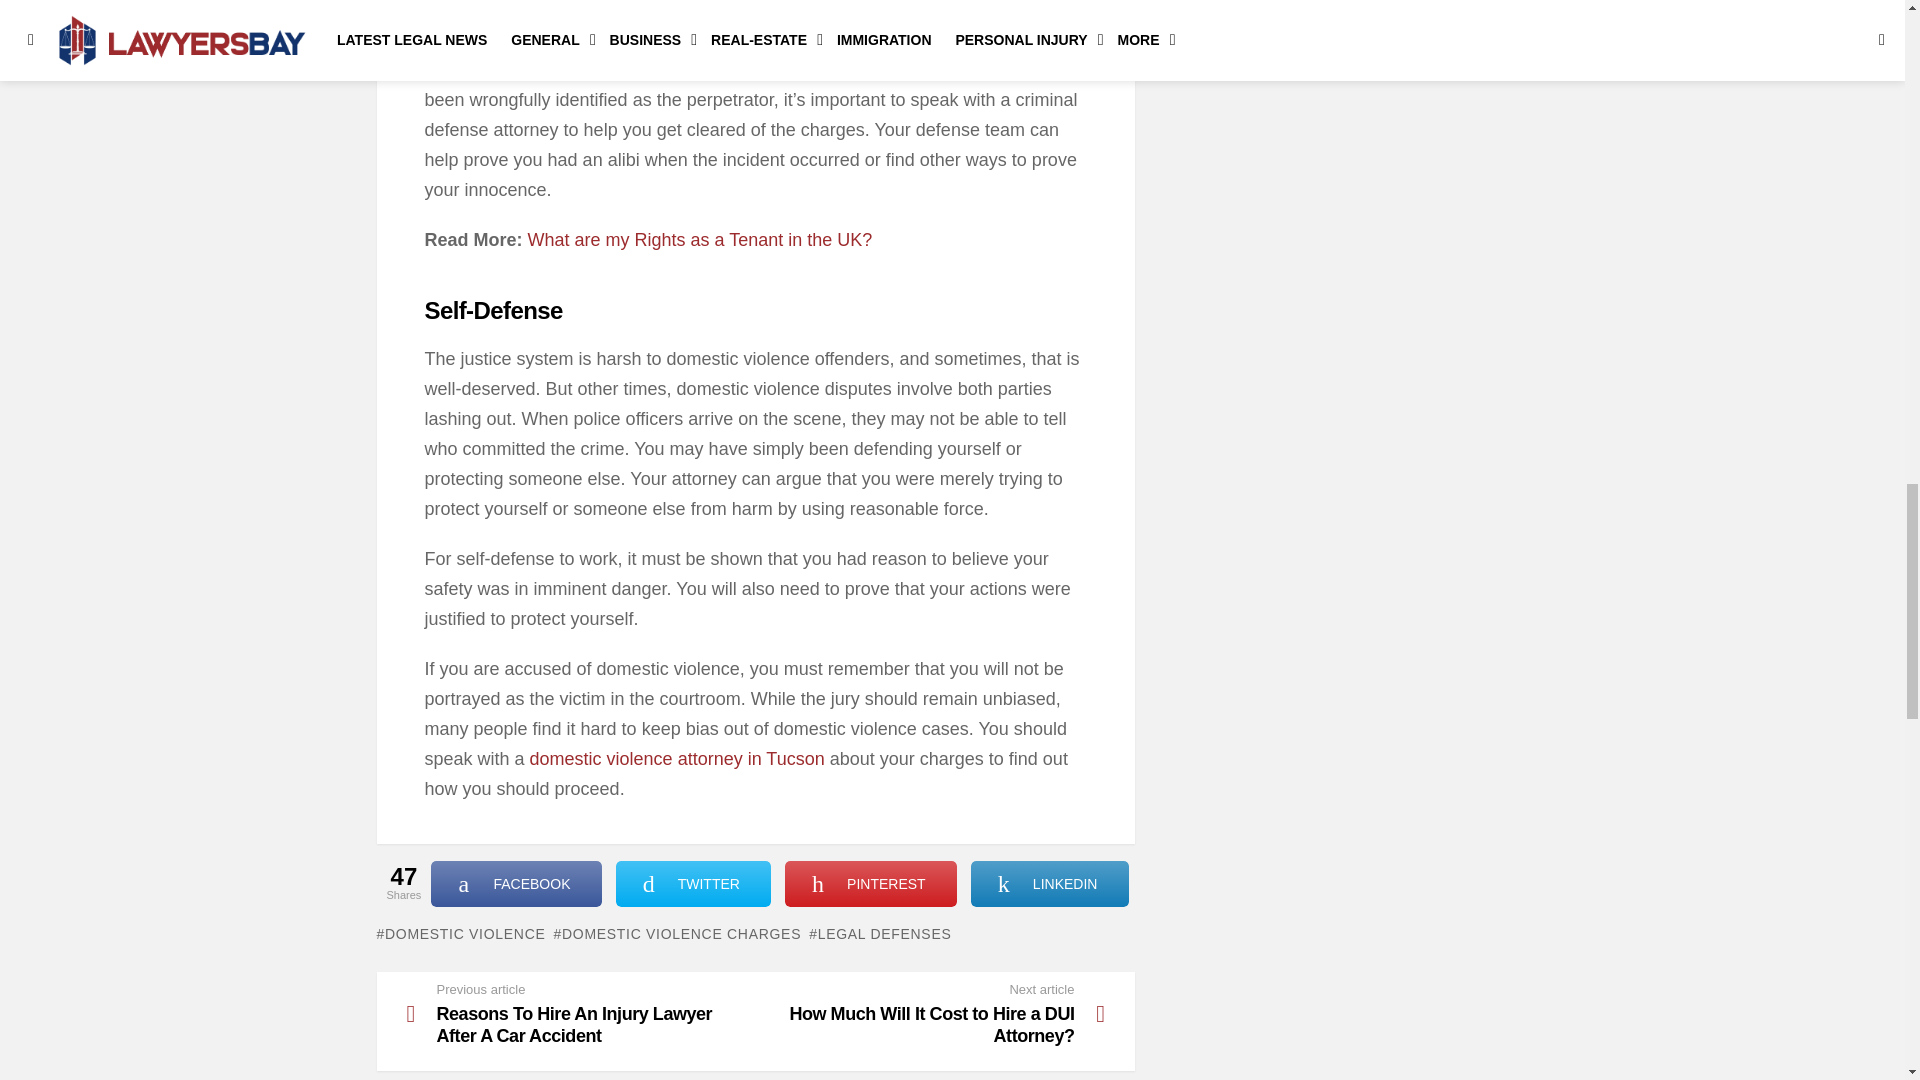 The image size is (1920, 1080). I want to click on Share on Twitter, so click(694, 884).